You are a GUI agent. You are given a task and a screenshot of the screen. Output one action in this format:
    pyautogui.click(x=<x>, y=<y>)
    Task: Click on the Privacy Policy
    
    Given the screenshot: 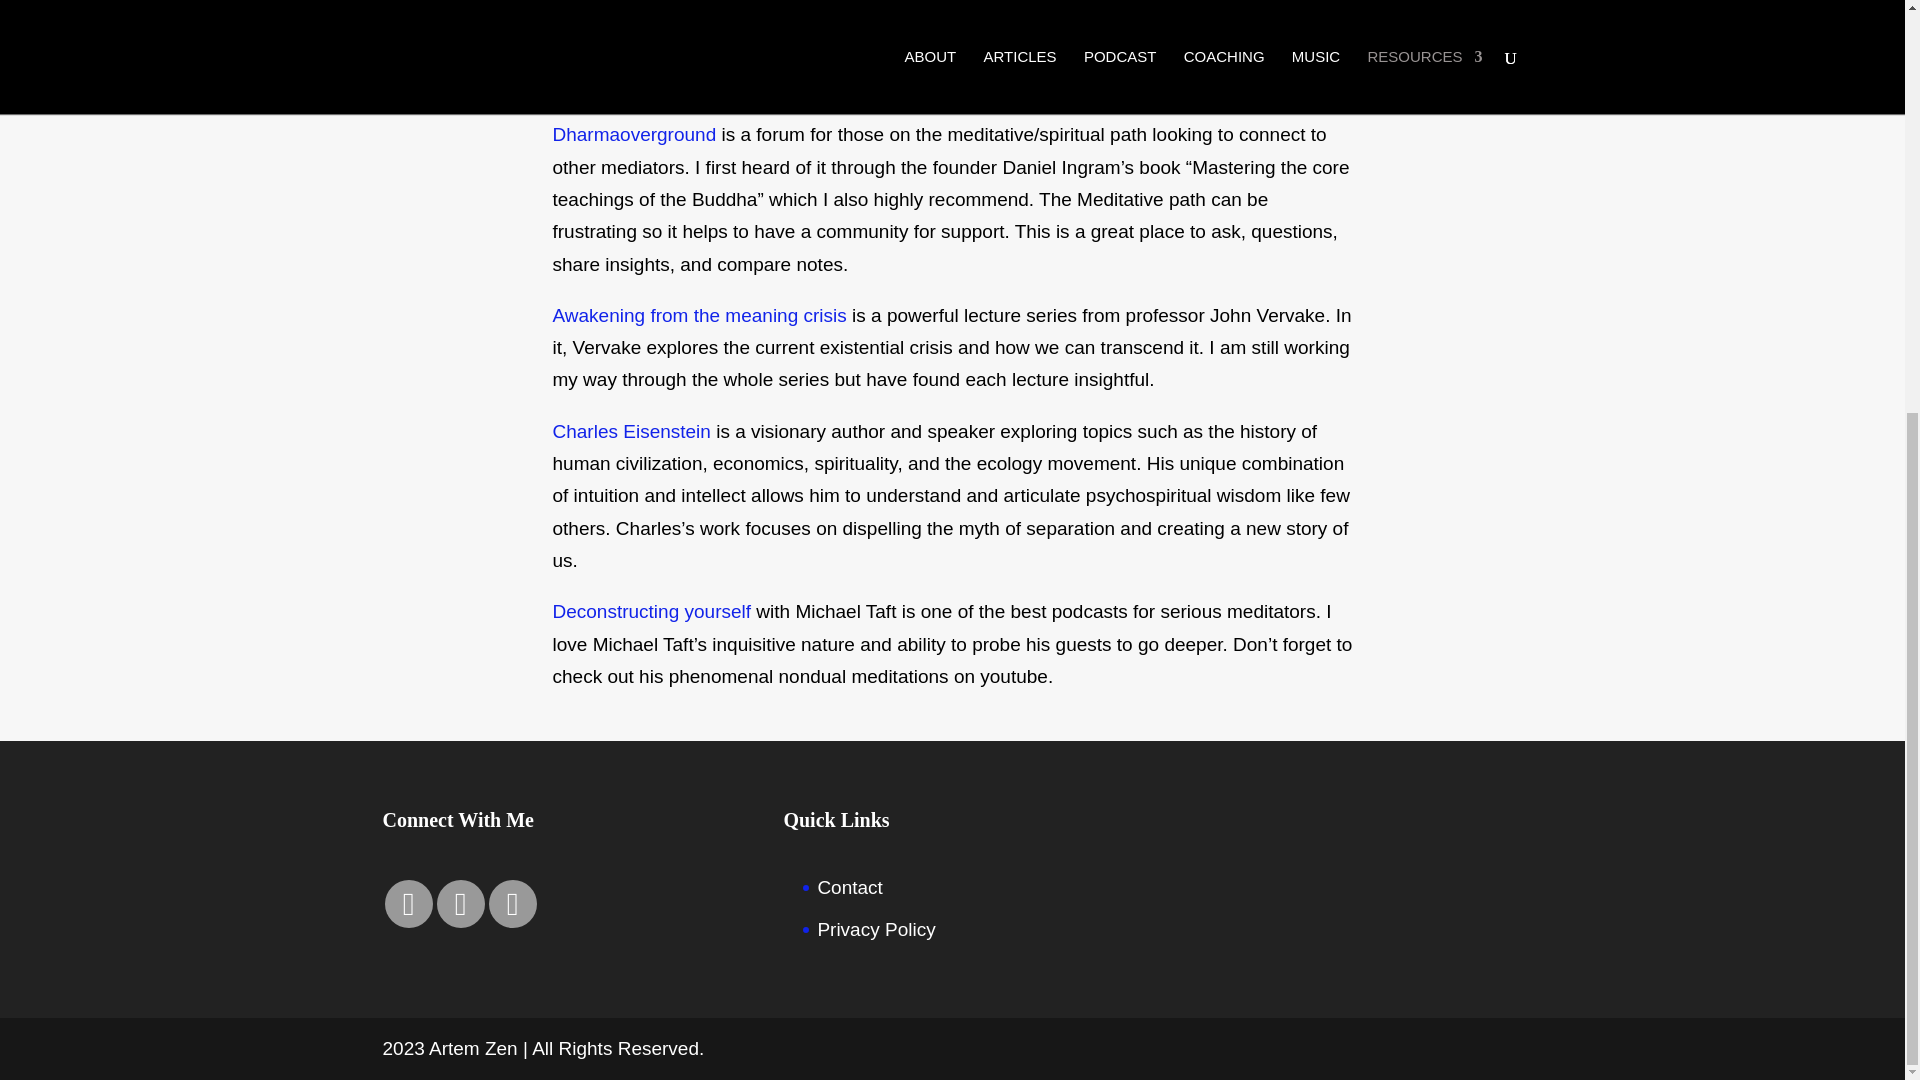 What is the action you would take?
    pyautogui.click(x=876, y=929)
    